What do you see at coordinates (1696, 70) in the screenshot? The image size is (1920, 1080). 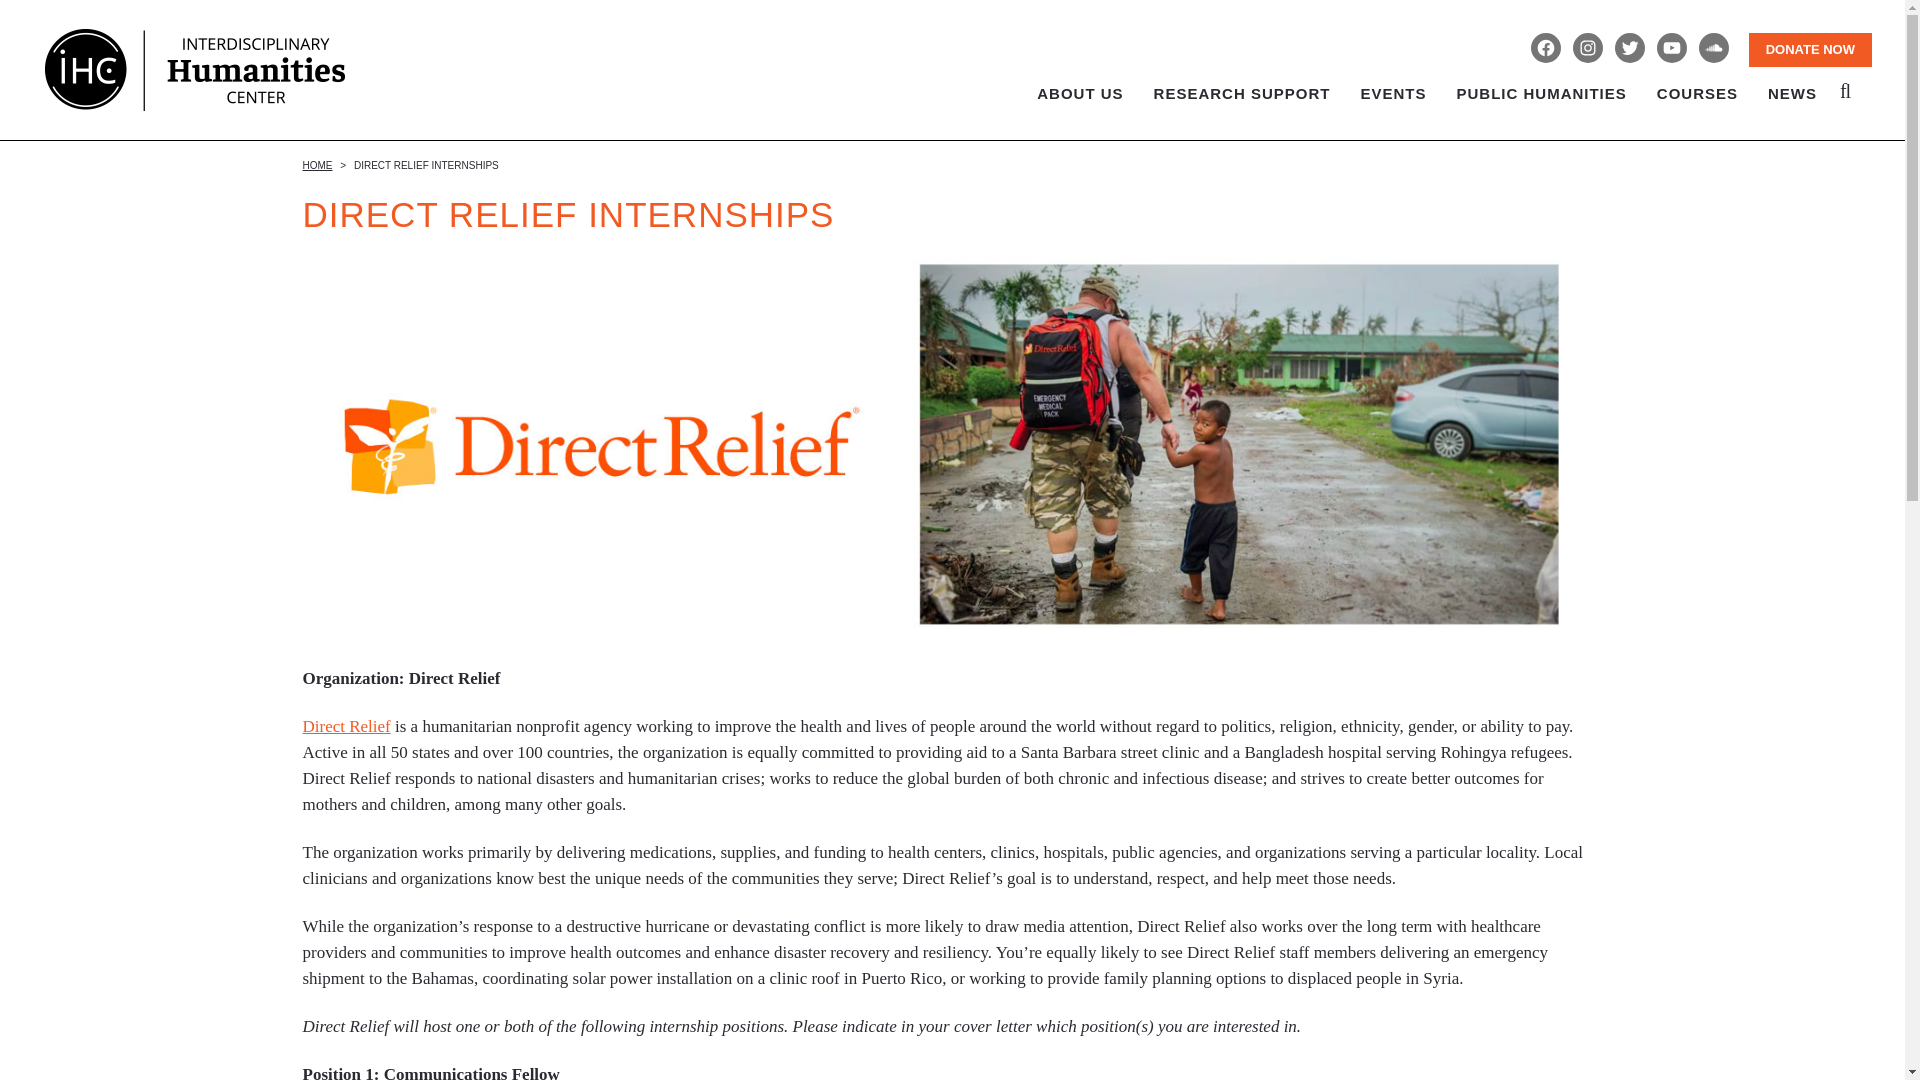 I see `COURSES` at bounding box center [1696, 70].